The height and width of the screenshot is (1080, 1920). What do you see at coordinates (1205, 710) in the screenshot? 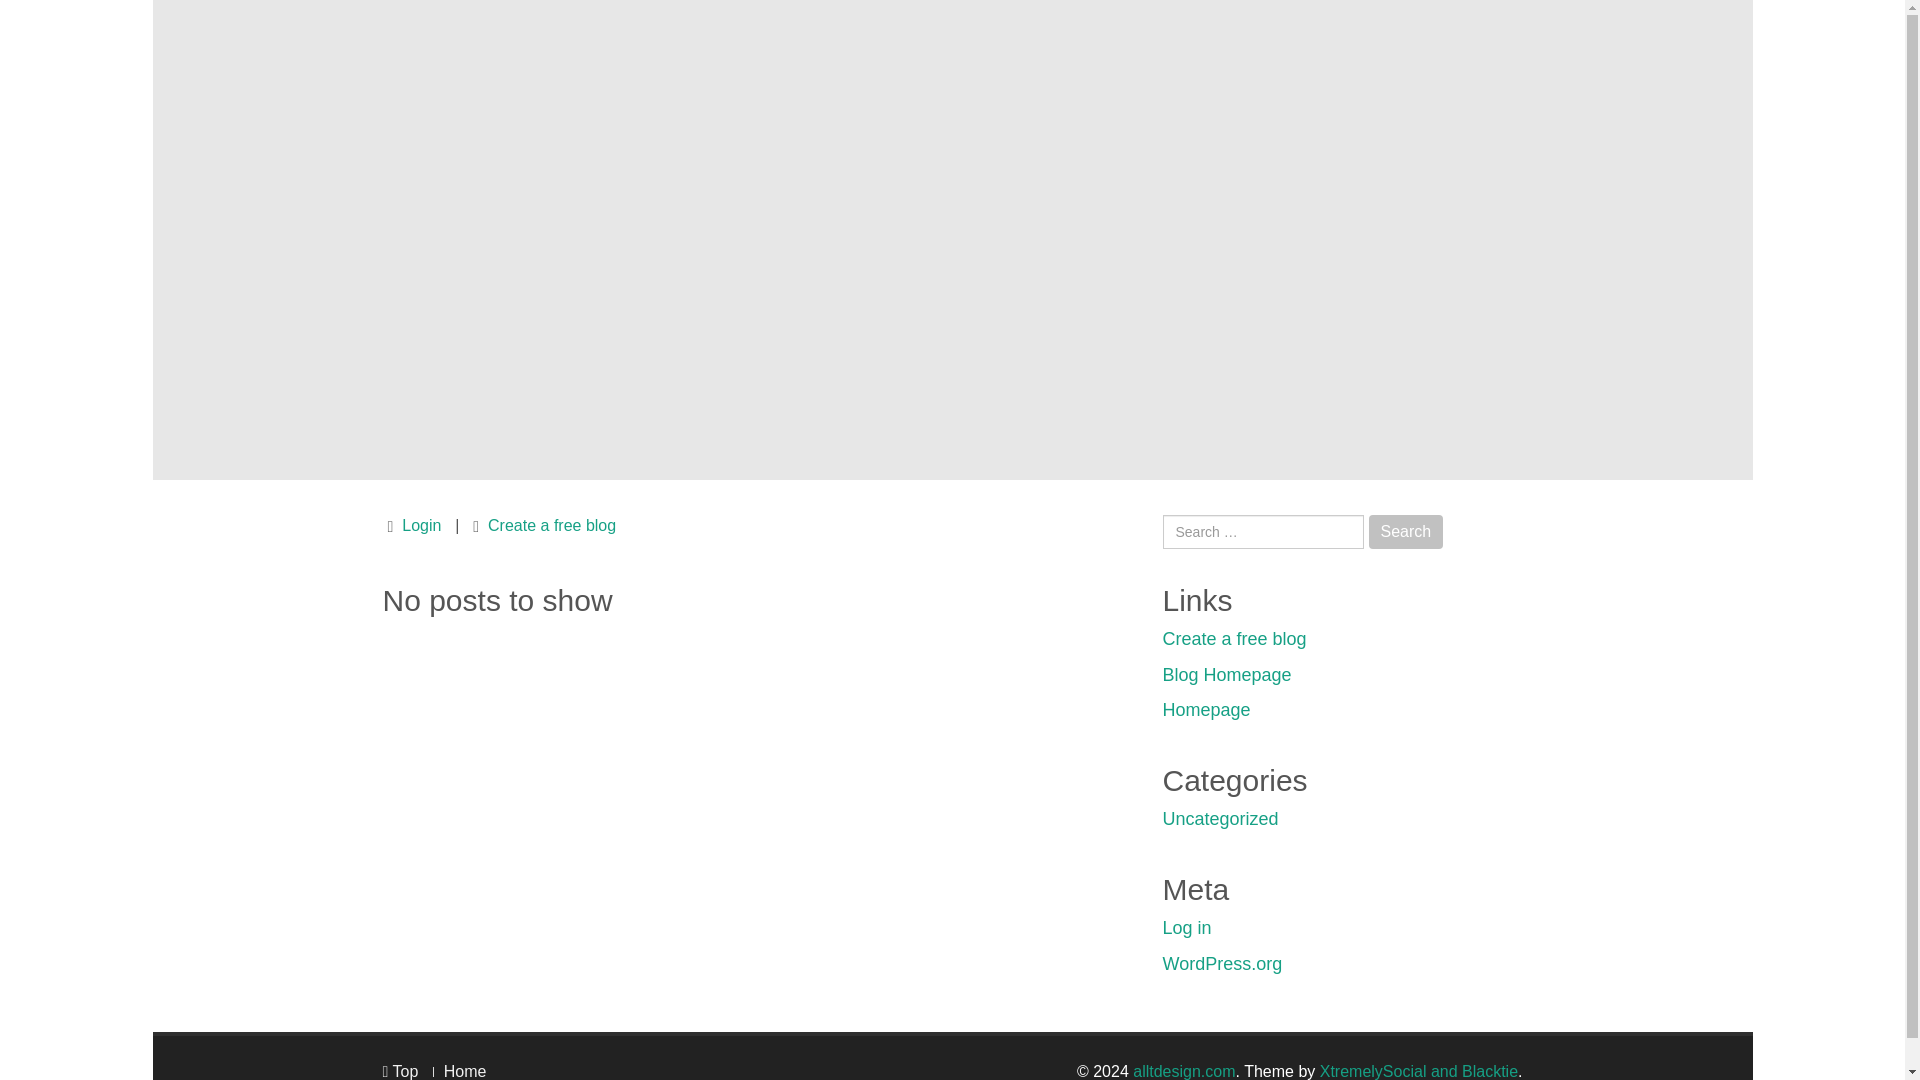
I see `Homepage` at bounding box center [1205, 710].